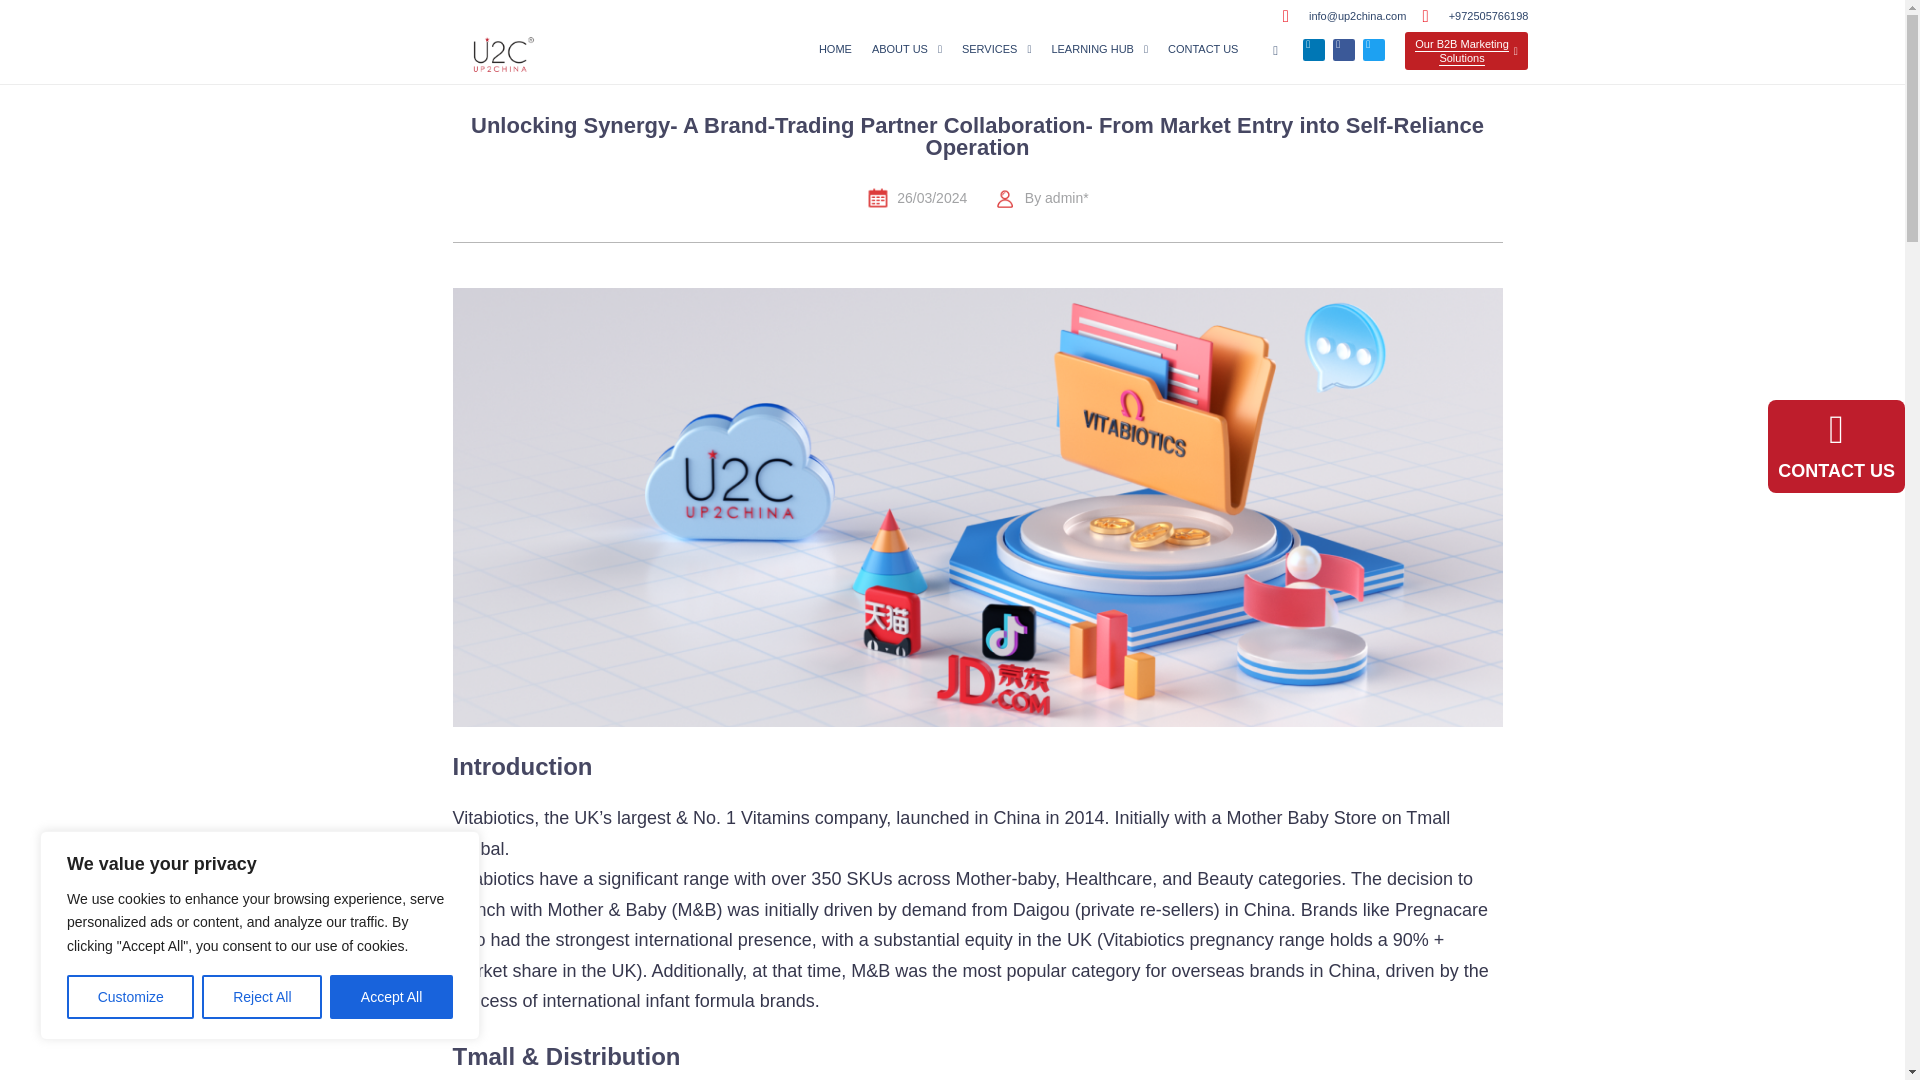  I want to click on Reject All, so click(262, 997).